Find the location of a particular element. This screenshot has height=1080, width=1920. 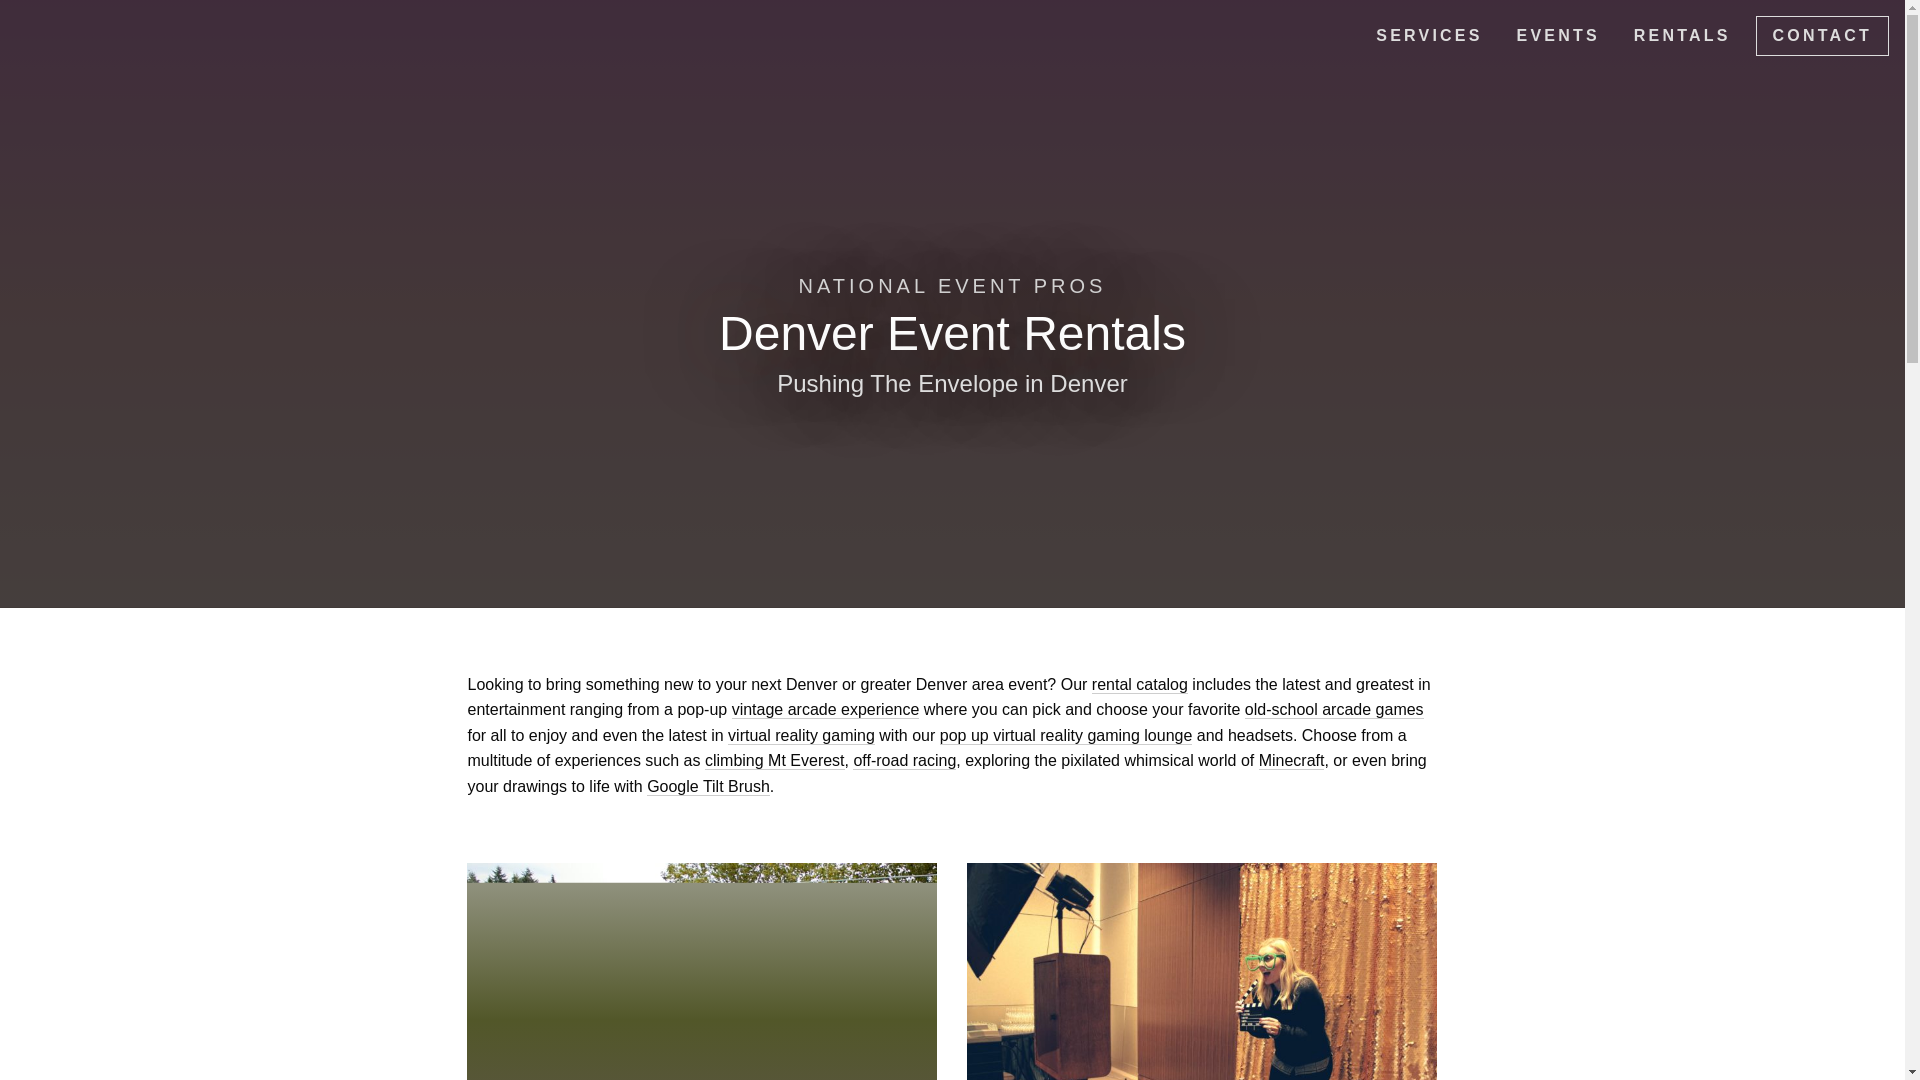

EVENTS is located at coordinates (1558, 36).